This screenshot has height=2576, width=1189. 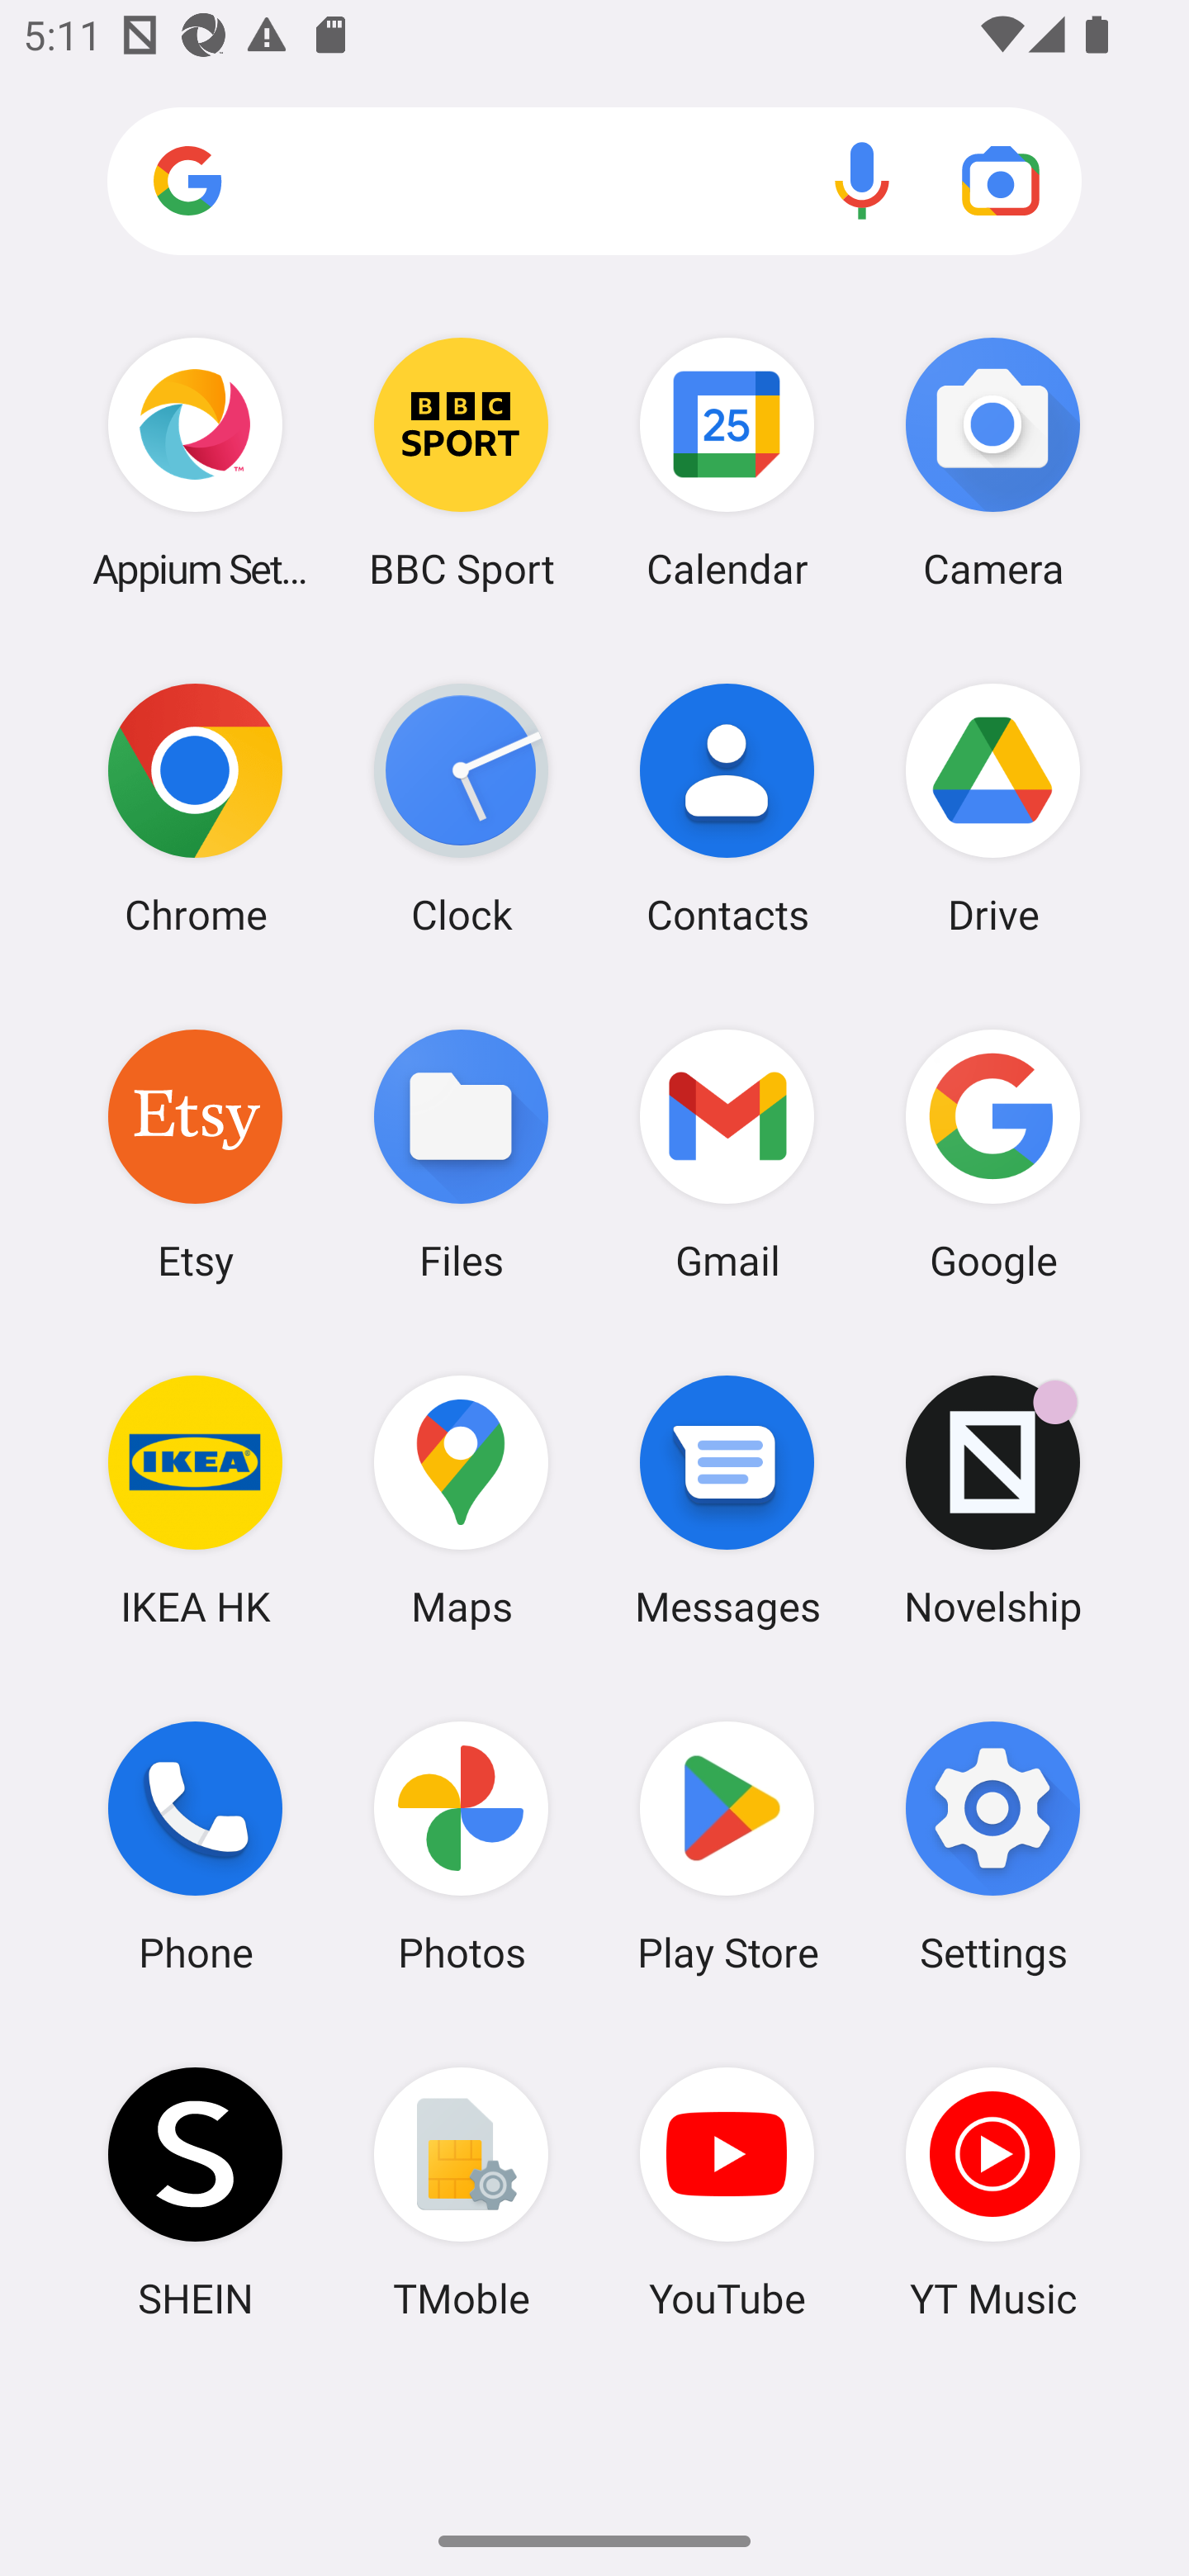 What do you see at coordinates (862, 180) in the screenshot?
I see `Voice search` at bounding box center [862, 180].